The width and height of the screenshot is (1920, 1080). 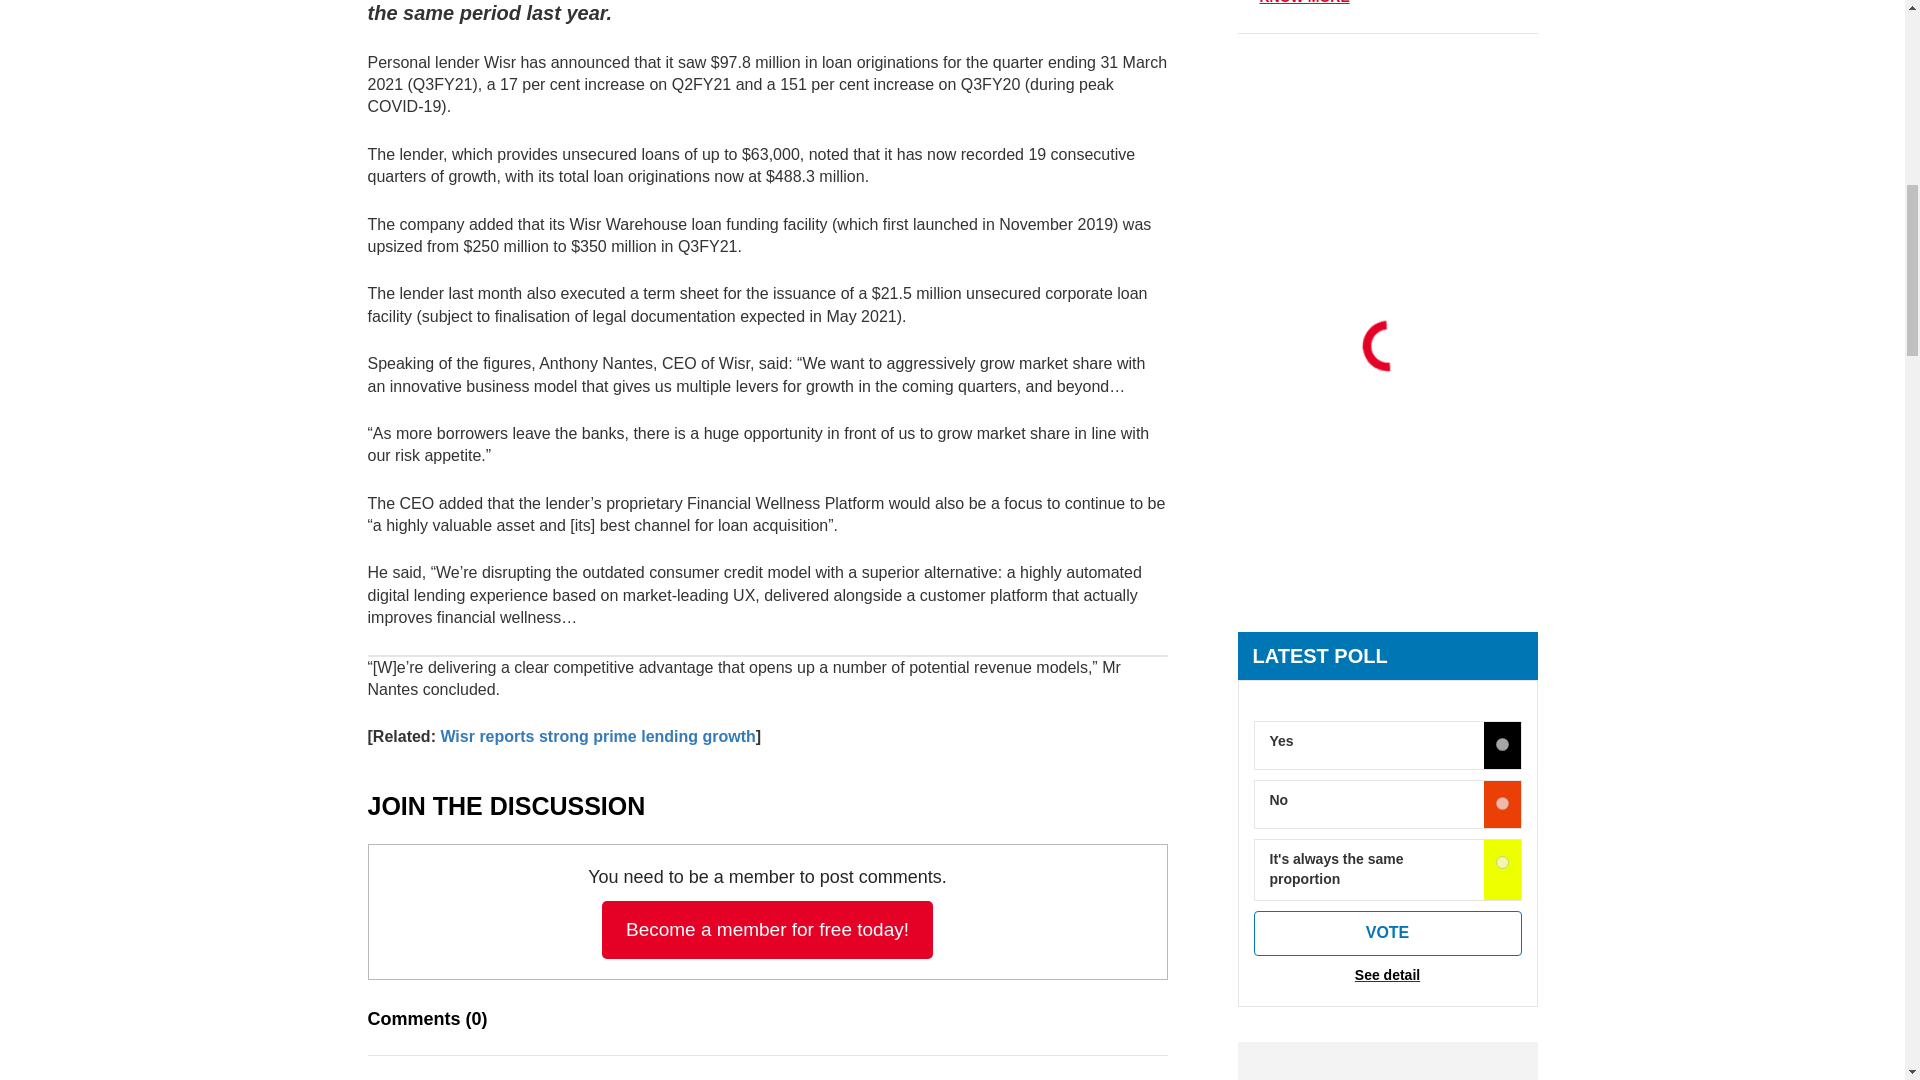 I want to click on 0, so click(x=1502, y=744).